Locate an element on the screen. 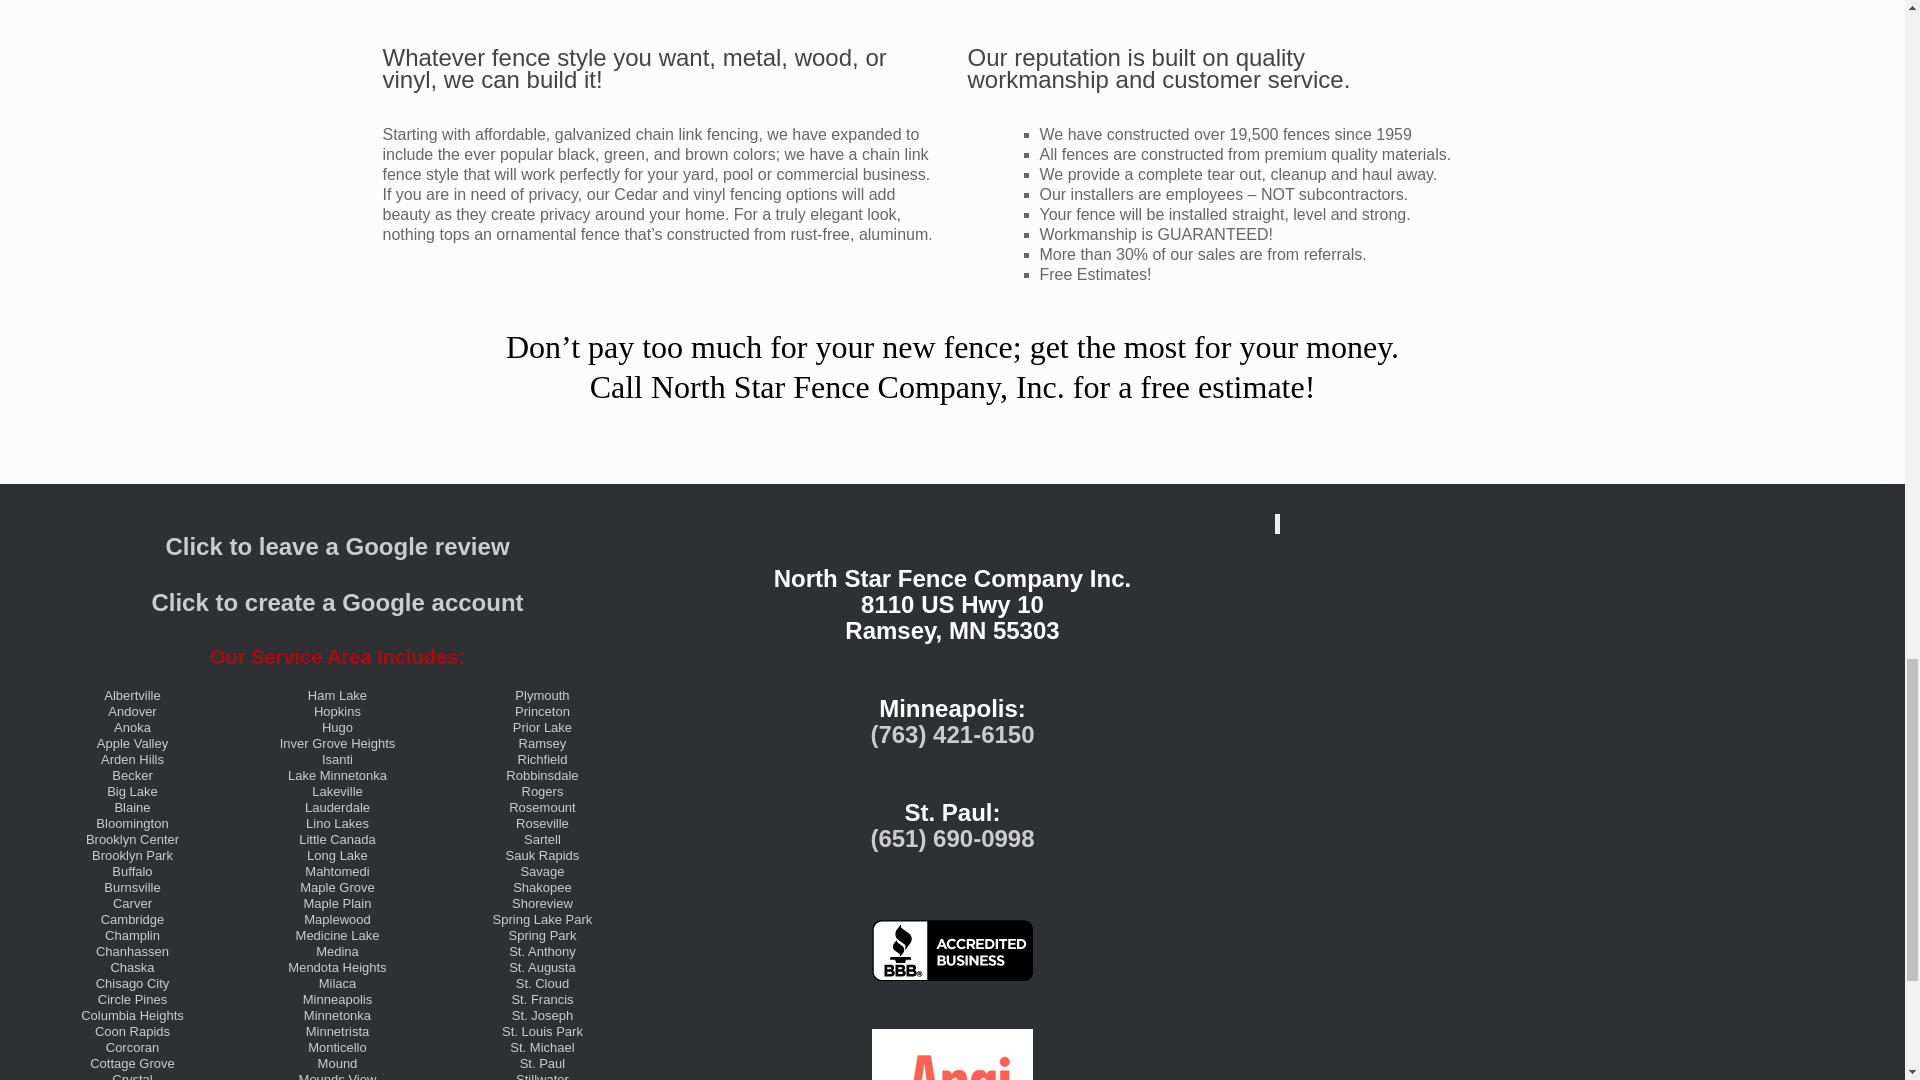 The height and width of the screenshot is (1080, 1920). Chaska is located at coordinates (131, 968).